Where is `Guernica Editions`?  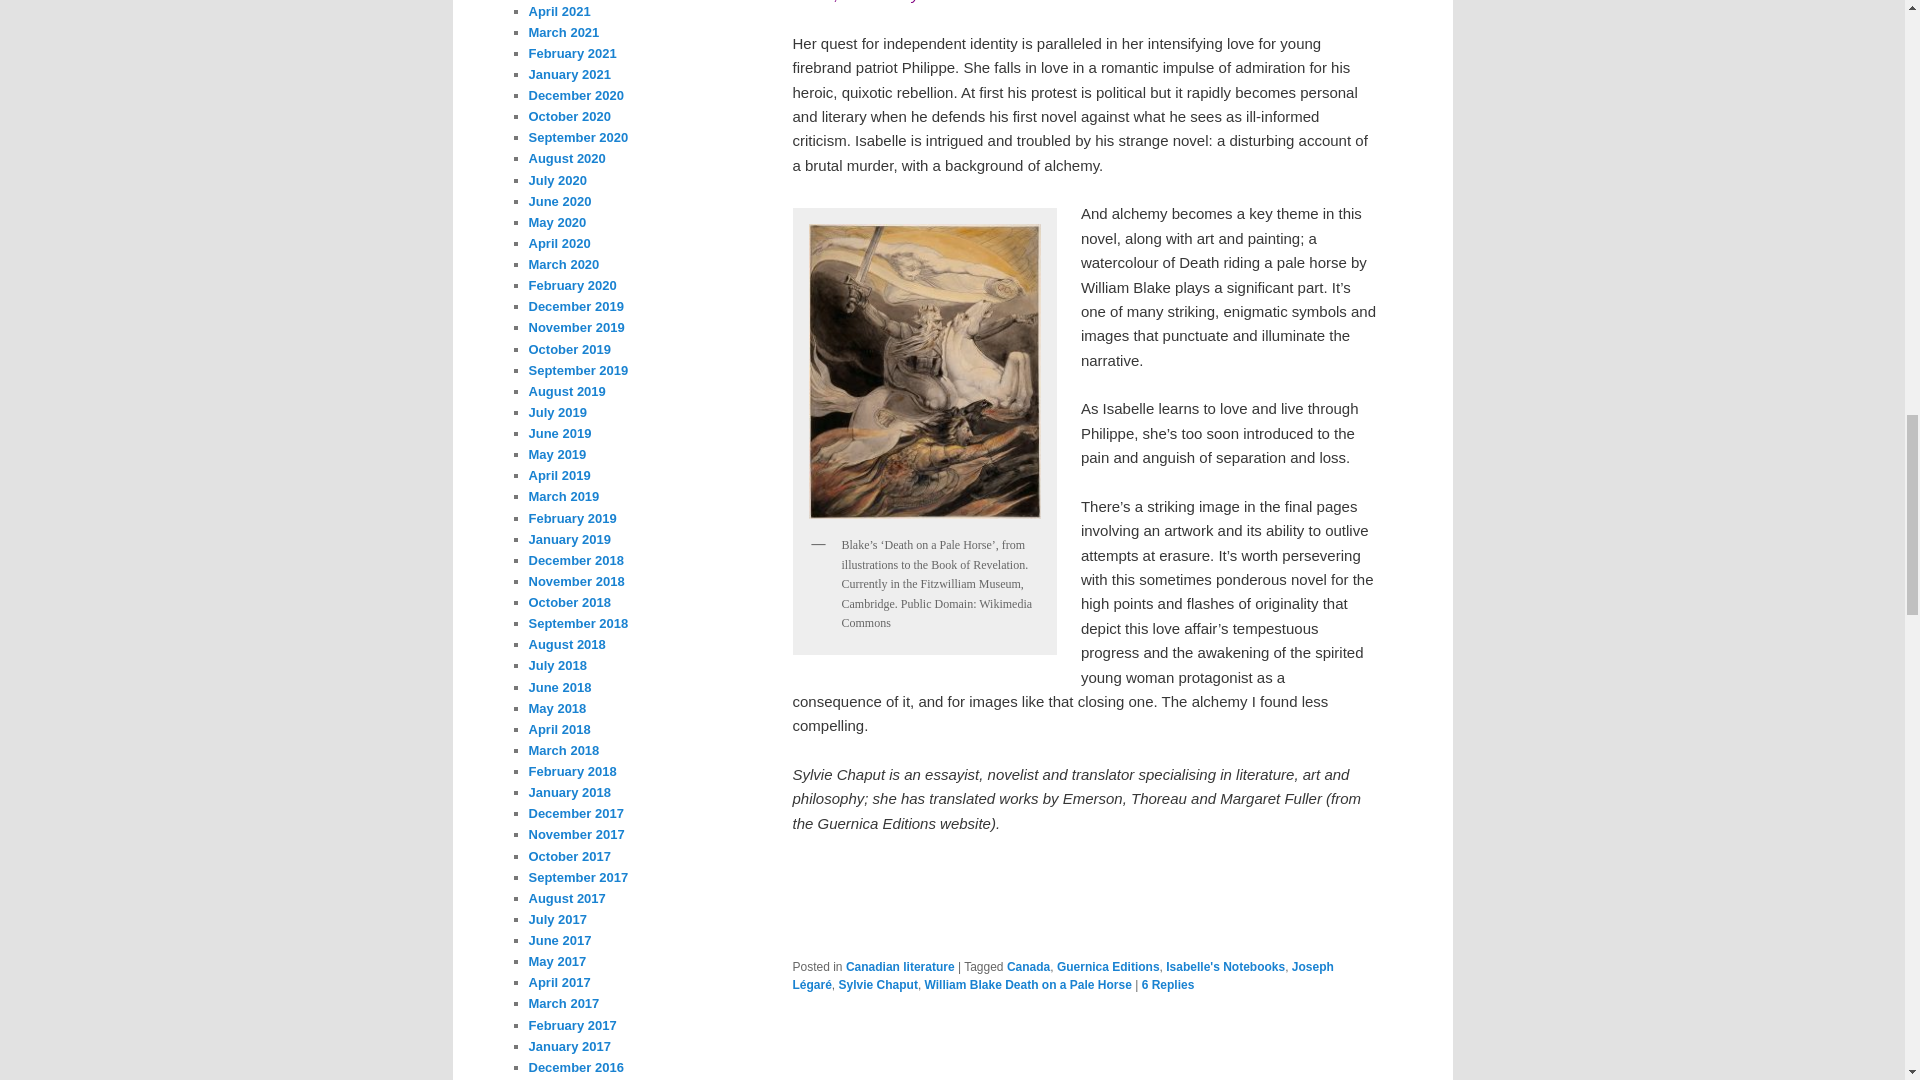
Guernica Editions is located at coordinates (1108, 967).